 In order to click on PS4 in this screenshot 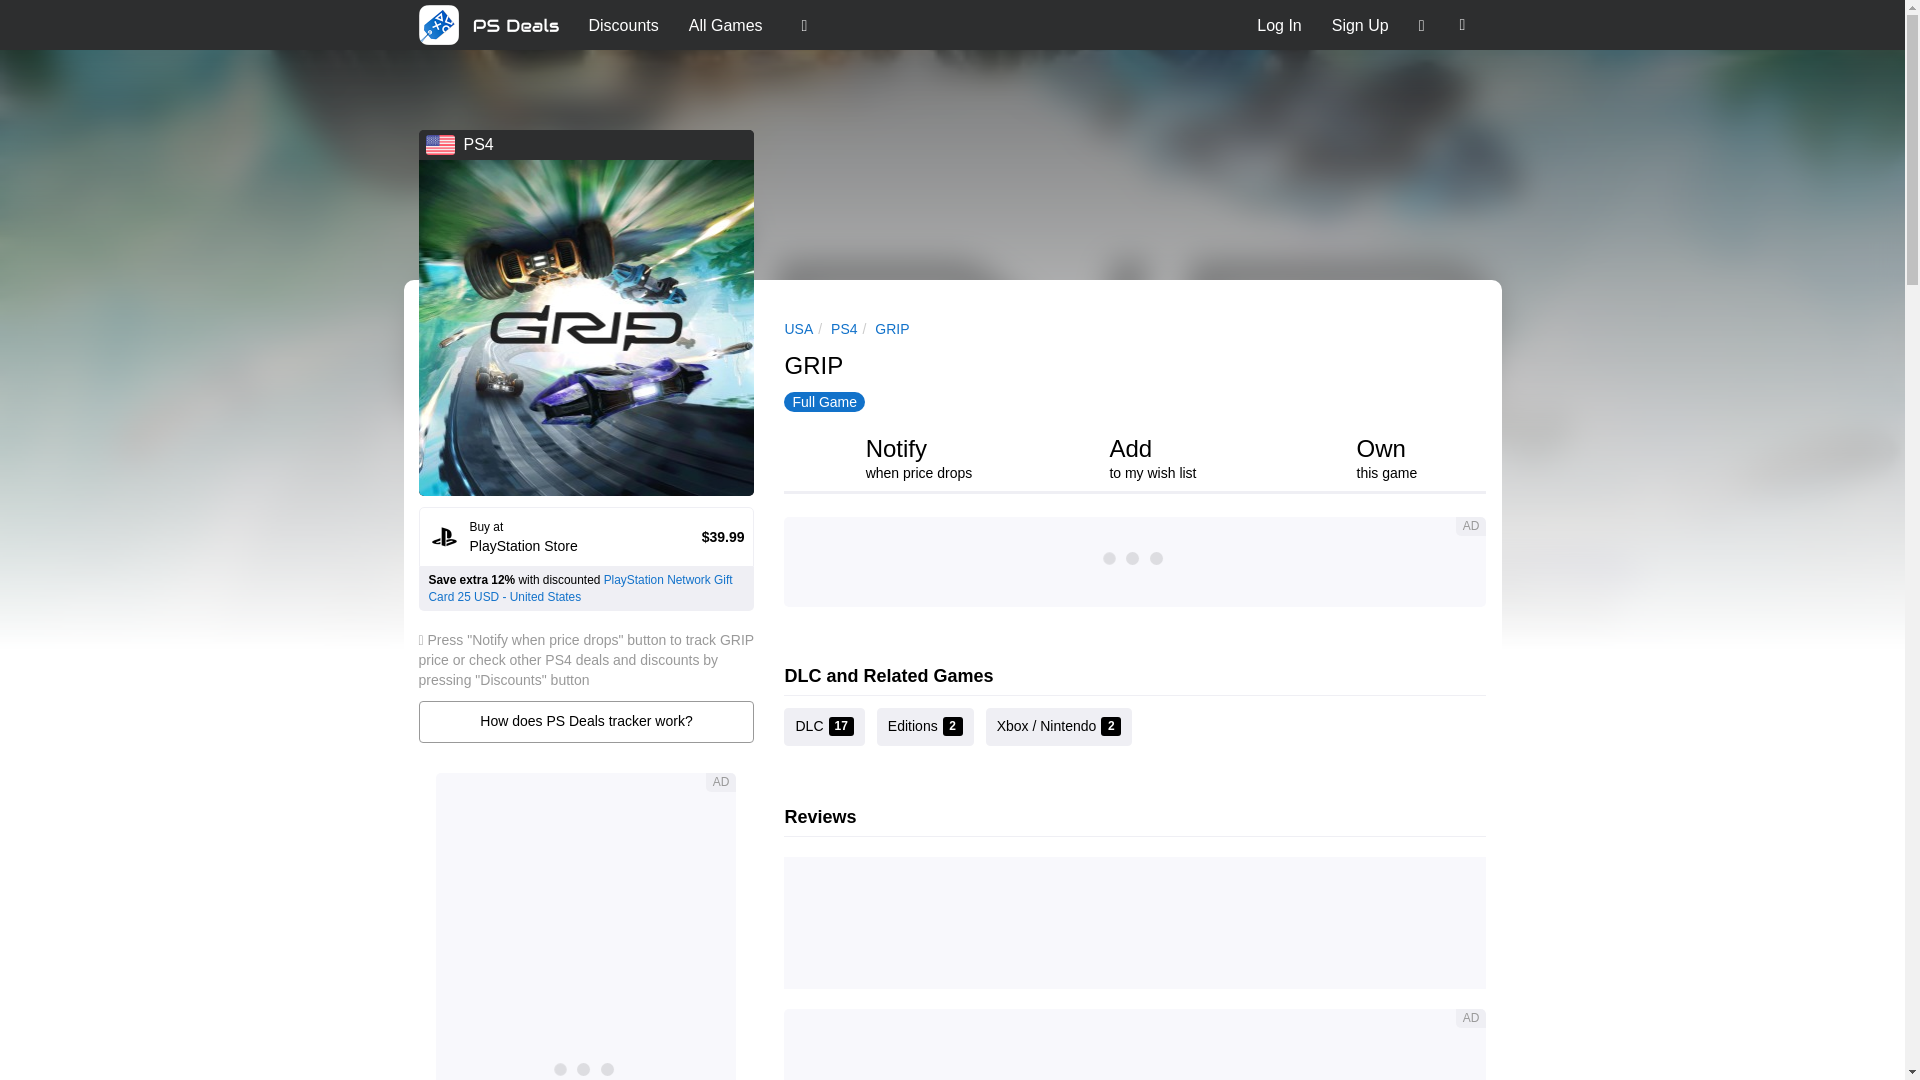, I will do `click(844, 328)`.